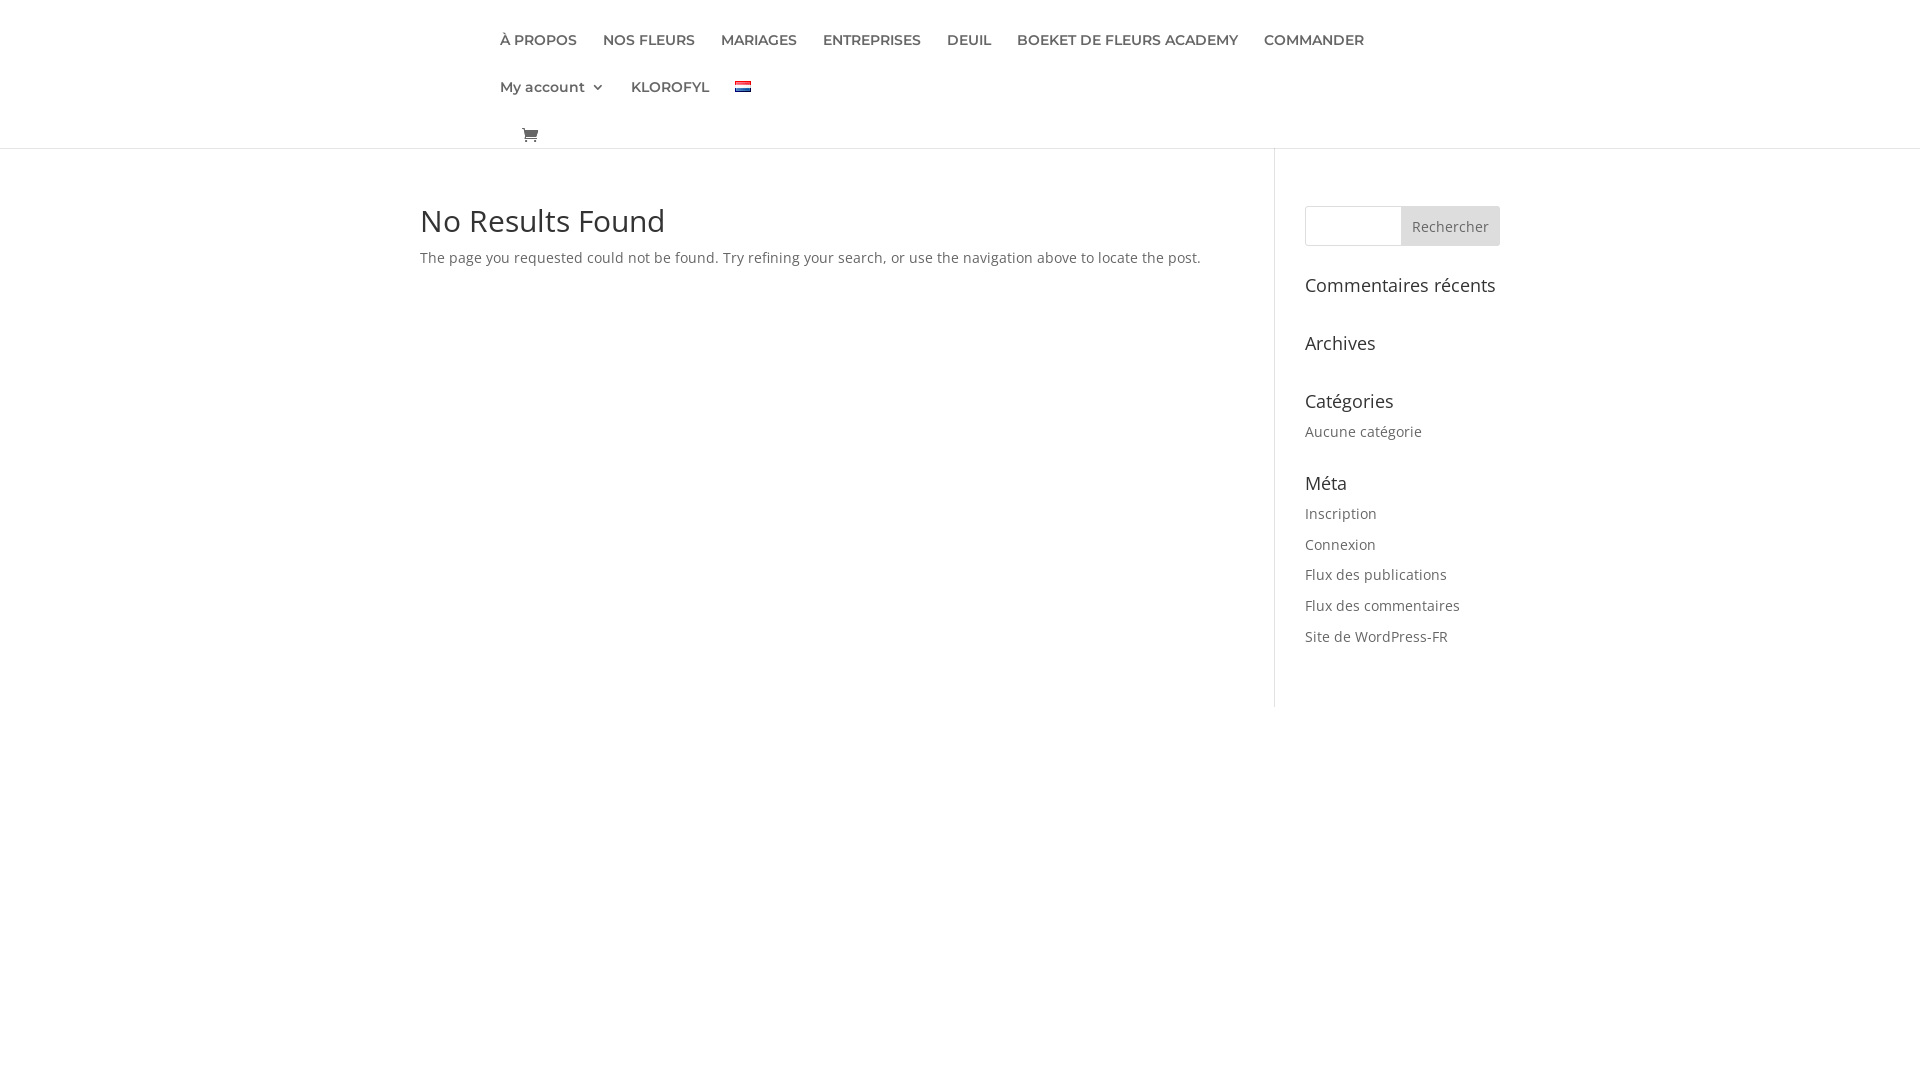  Describe the element at coordinates (1128, 56) in the screenshot. I see `BOEKET DE FLEURS ACADEMY` at that location.